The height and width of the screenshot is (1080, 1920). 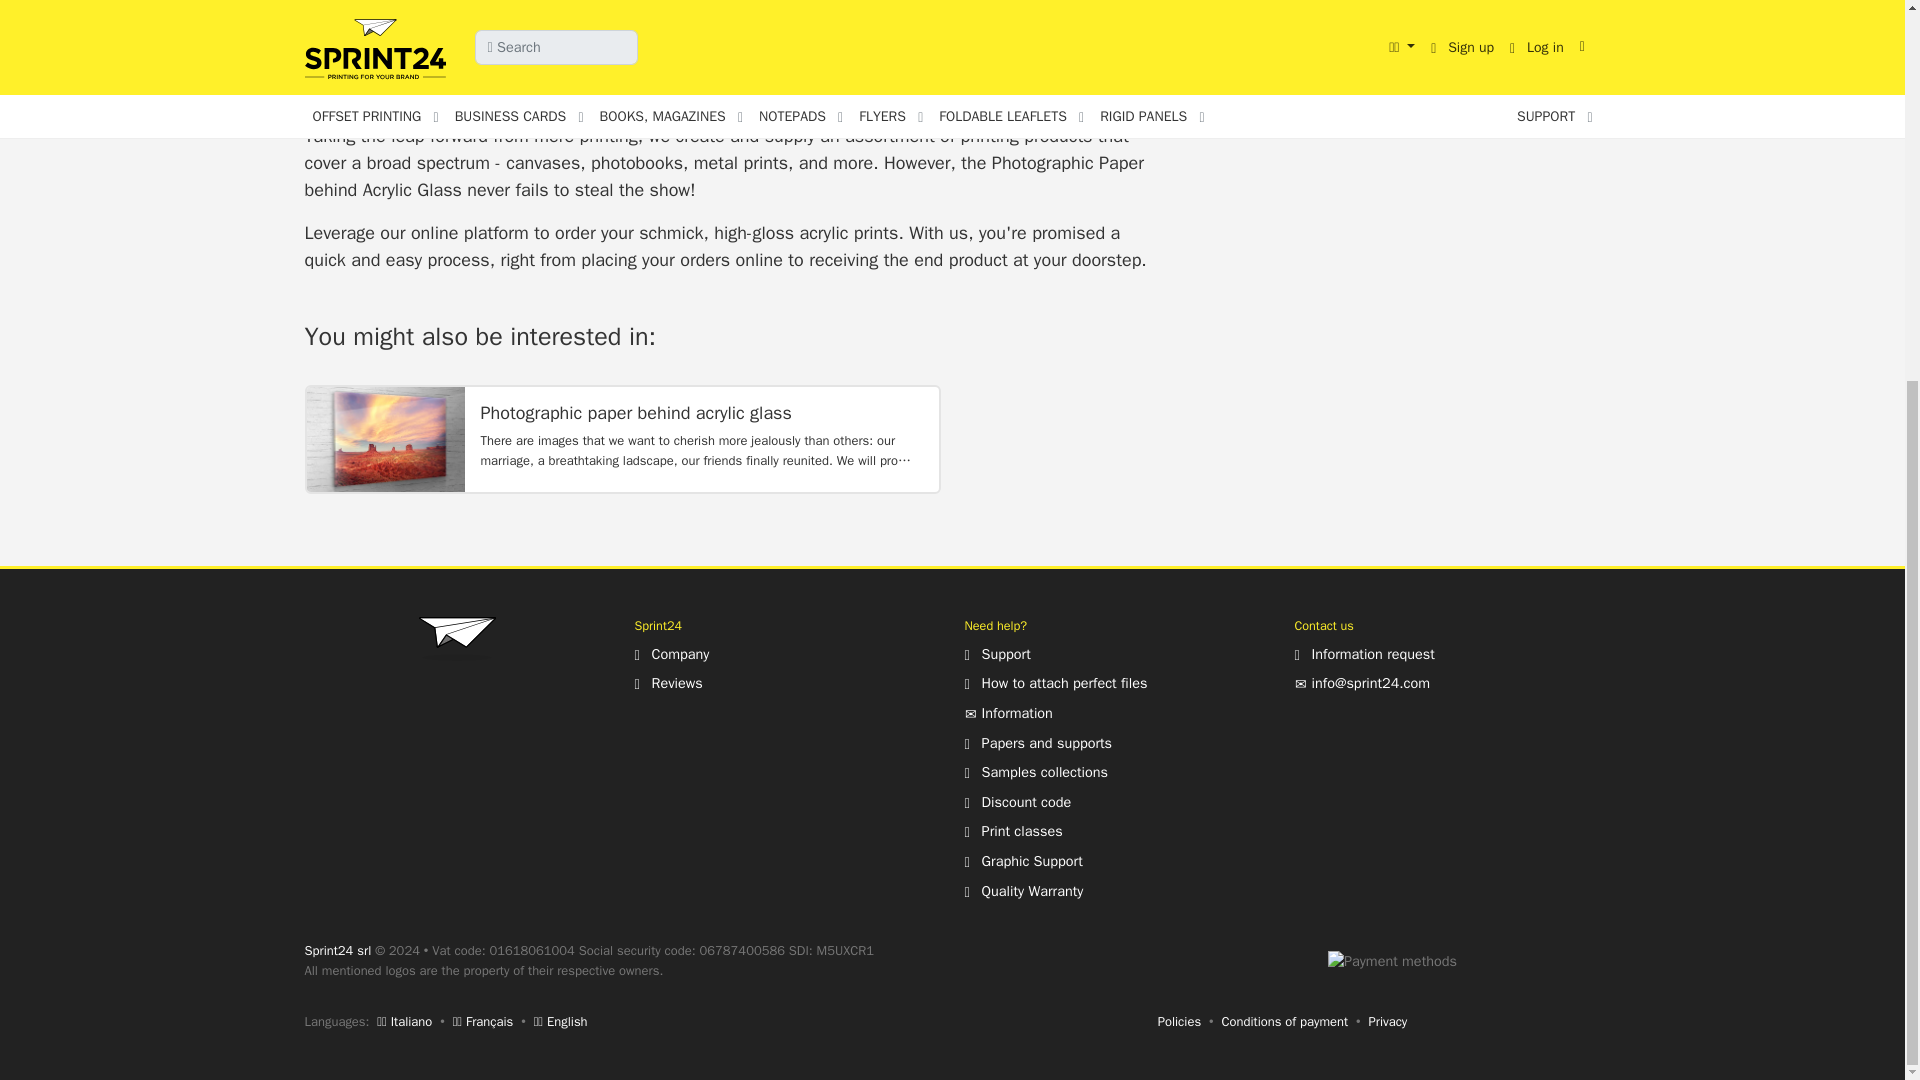 I want to click on Samples collections, so click(x=1035, y=771).